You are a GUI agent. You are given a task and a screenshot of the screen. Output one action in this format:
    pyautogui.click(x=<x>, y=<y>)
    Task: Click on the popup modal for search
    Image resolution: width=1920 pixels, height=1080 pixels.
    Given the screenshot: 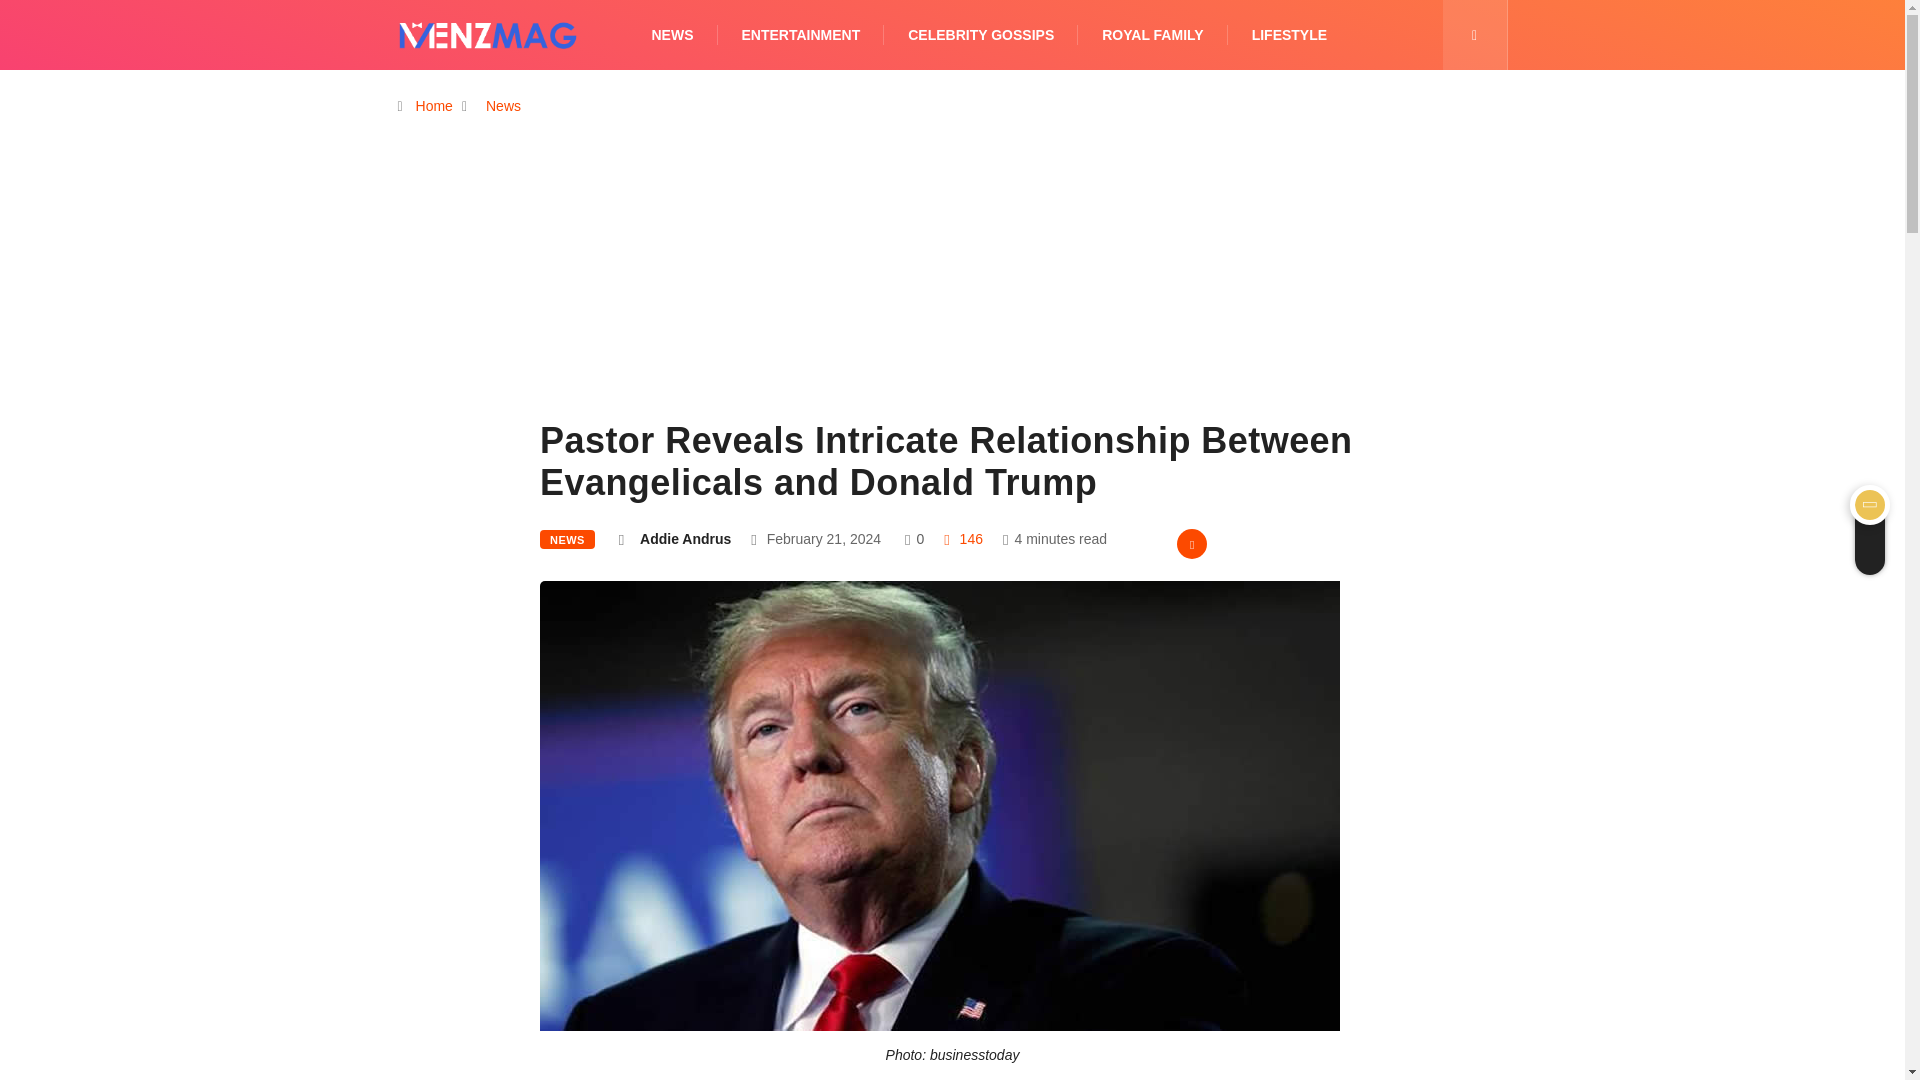 What is the action you would take?
    pyautogui.click(x=1474, y=35)
    